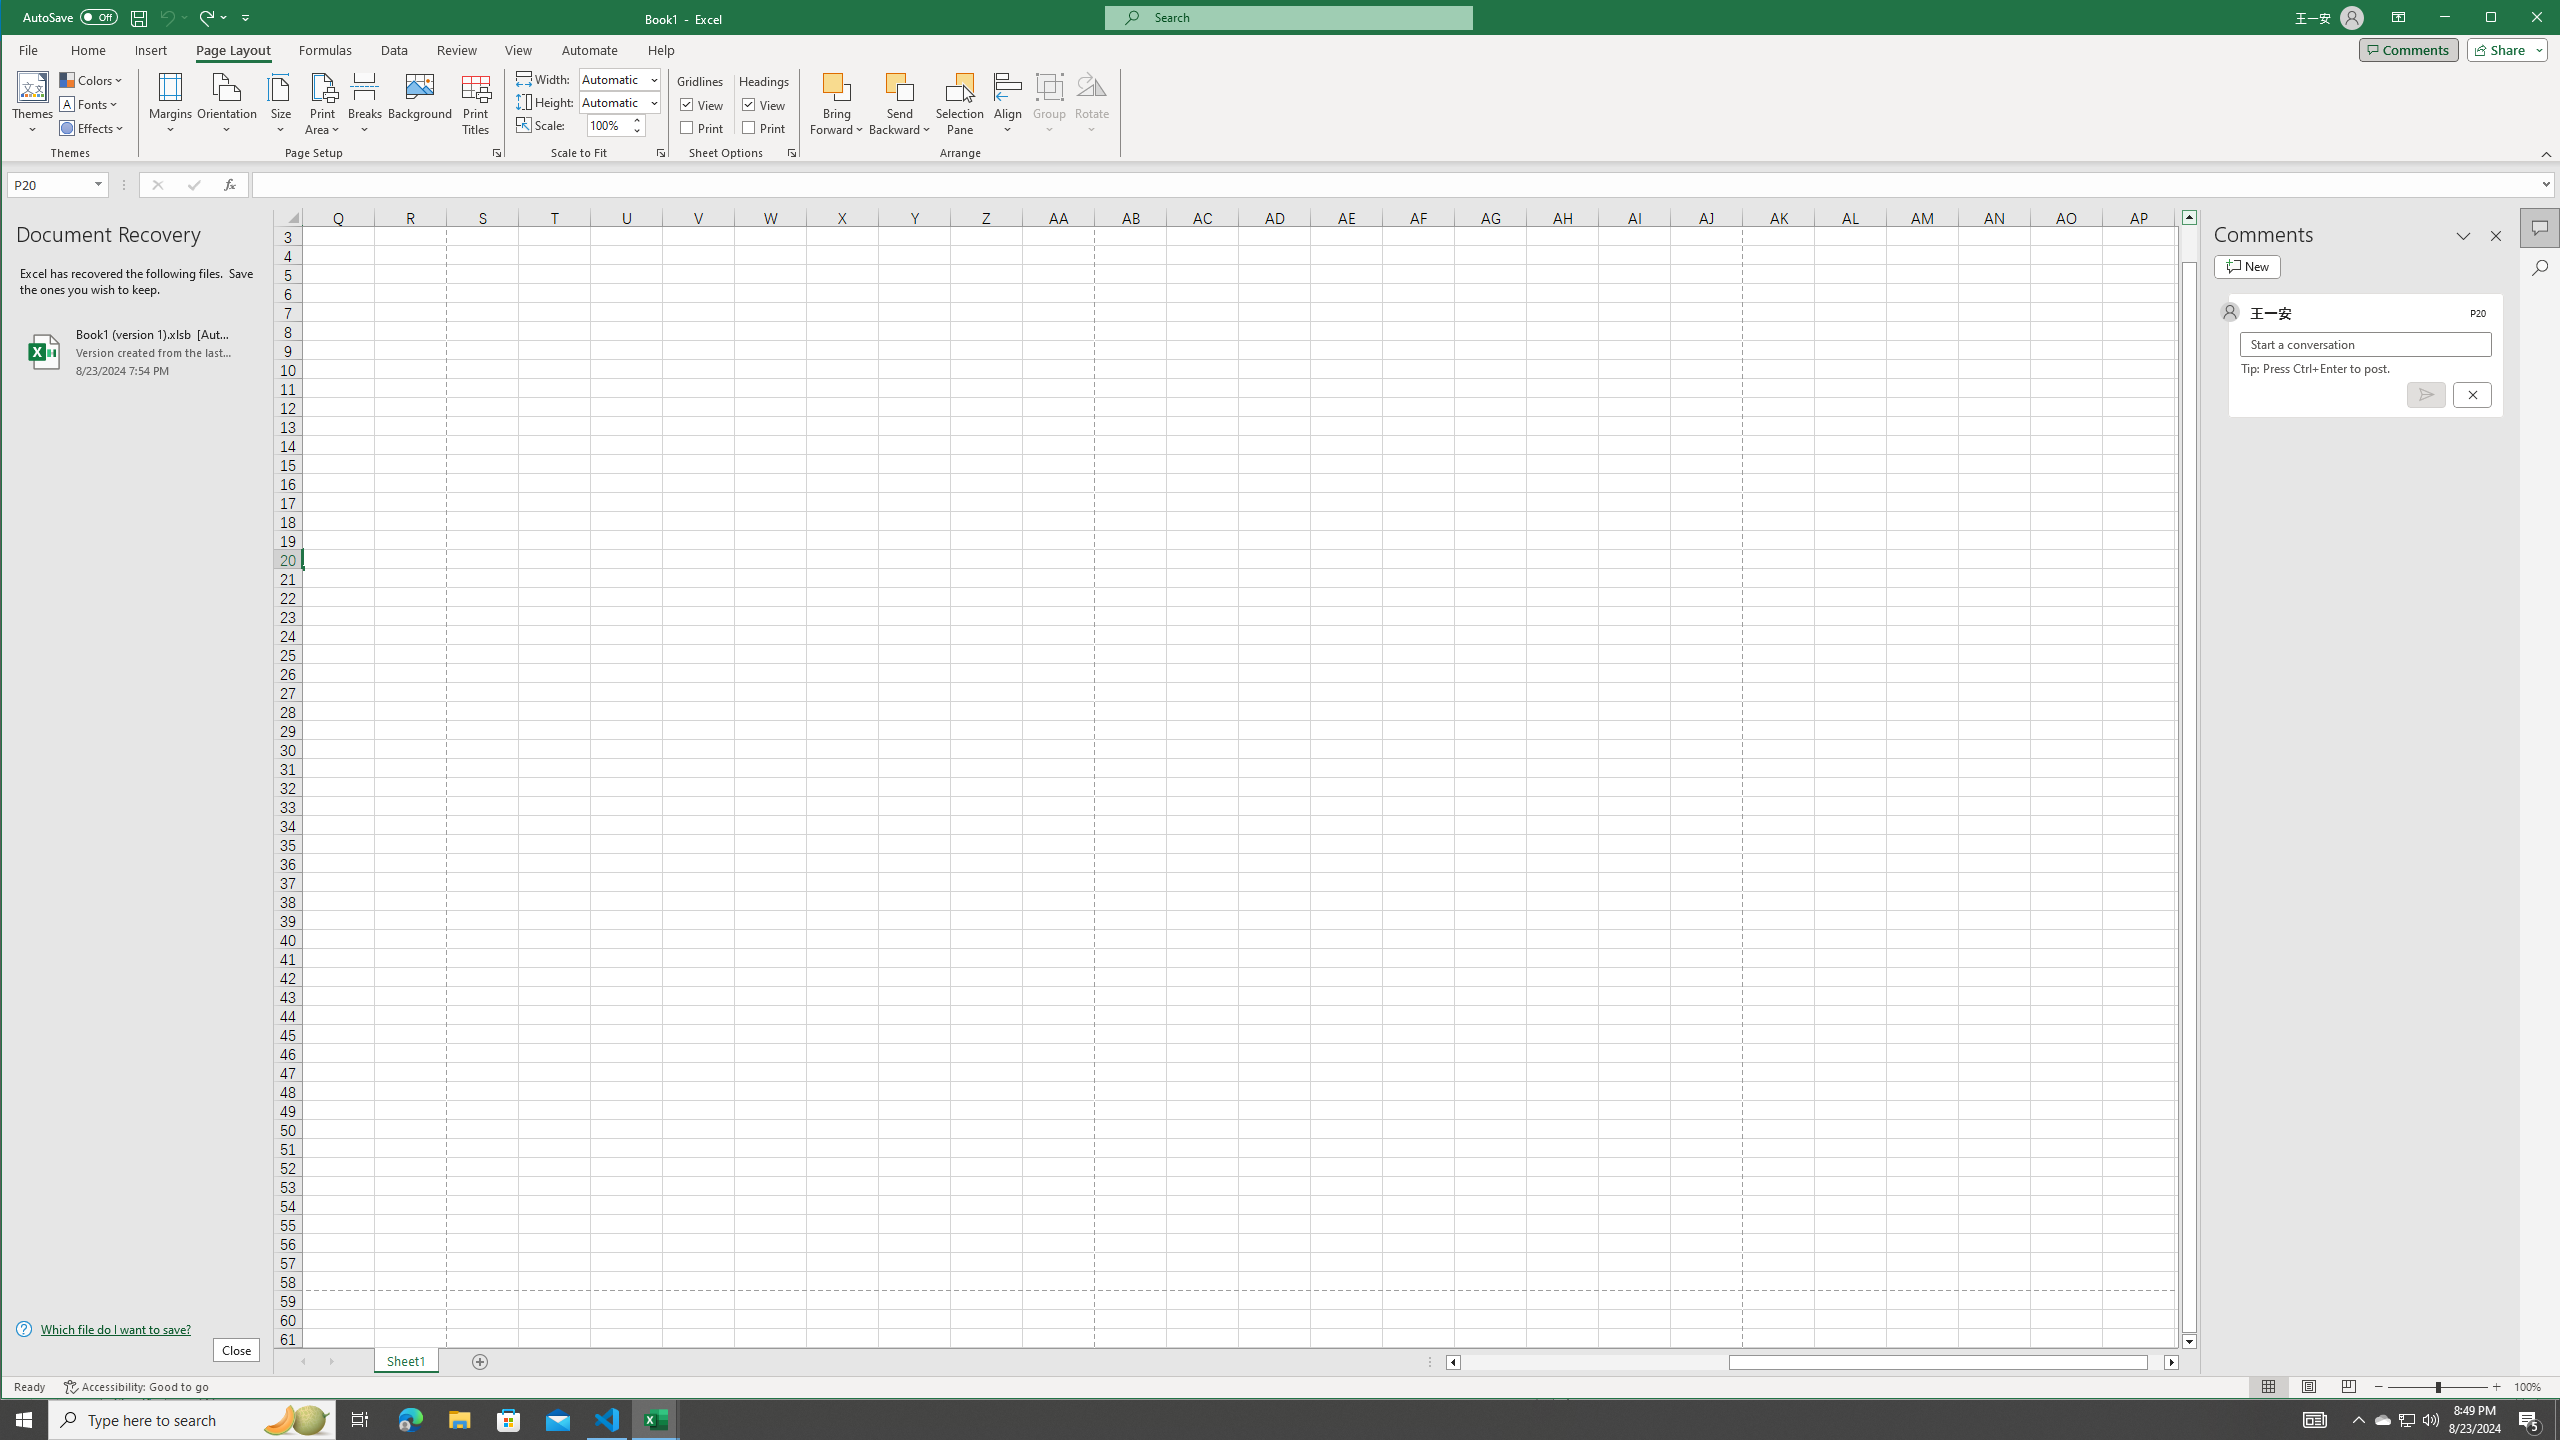  Describe the element at coordinates (459, 1420) in the screenshot. I see `File Explorer` at that location.